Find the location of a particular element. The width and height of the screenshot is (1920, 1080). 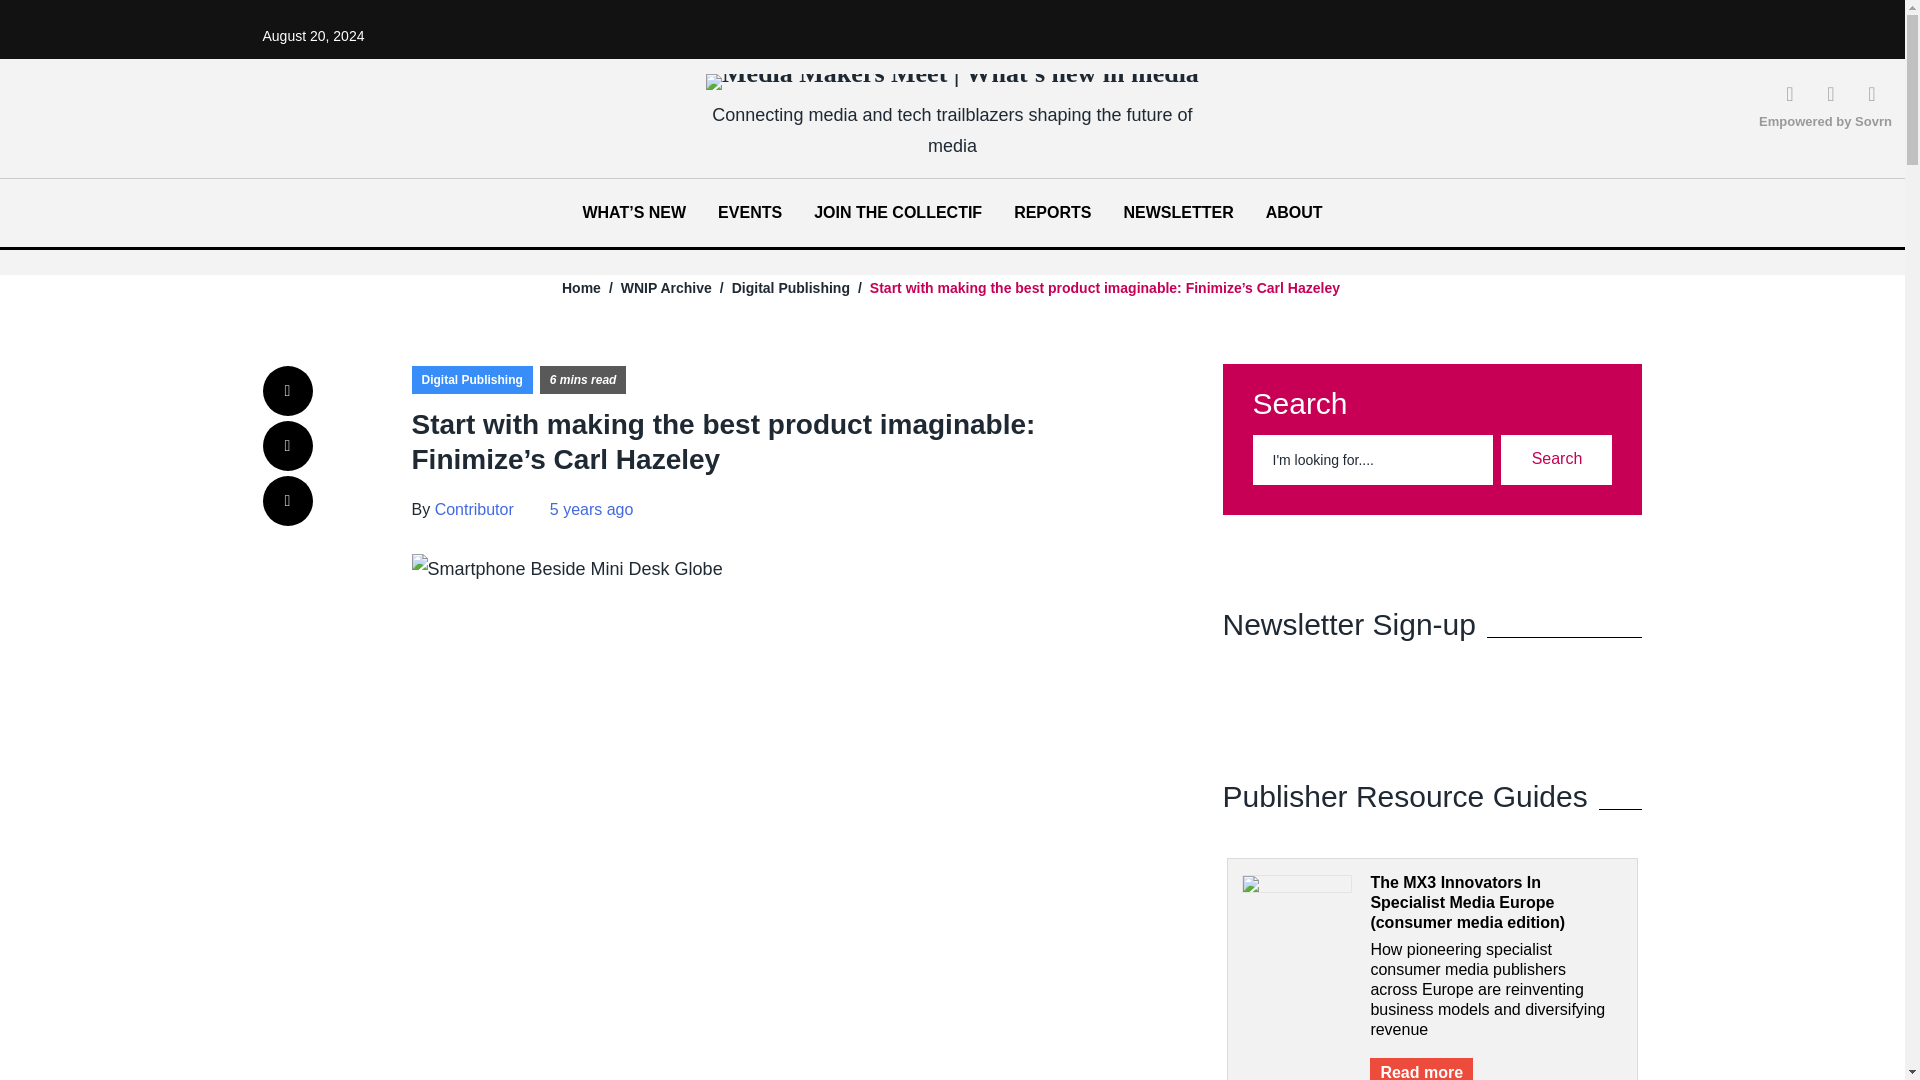

Share on Facebook is located at coordinates (286, 390).